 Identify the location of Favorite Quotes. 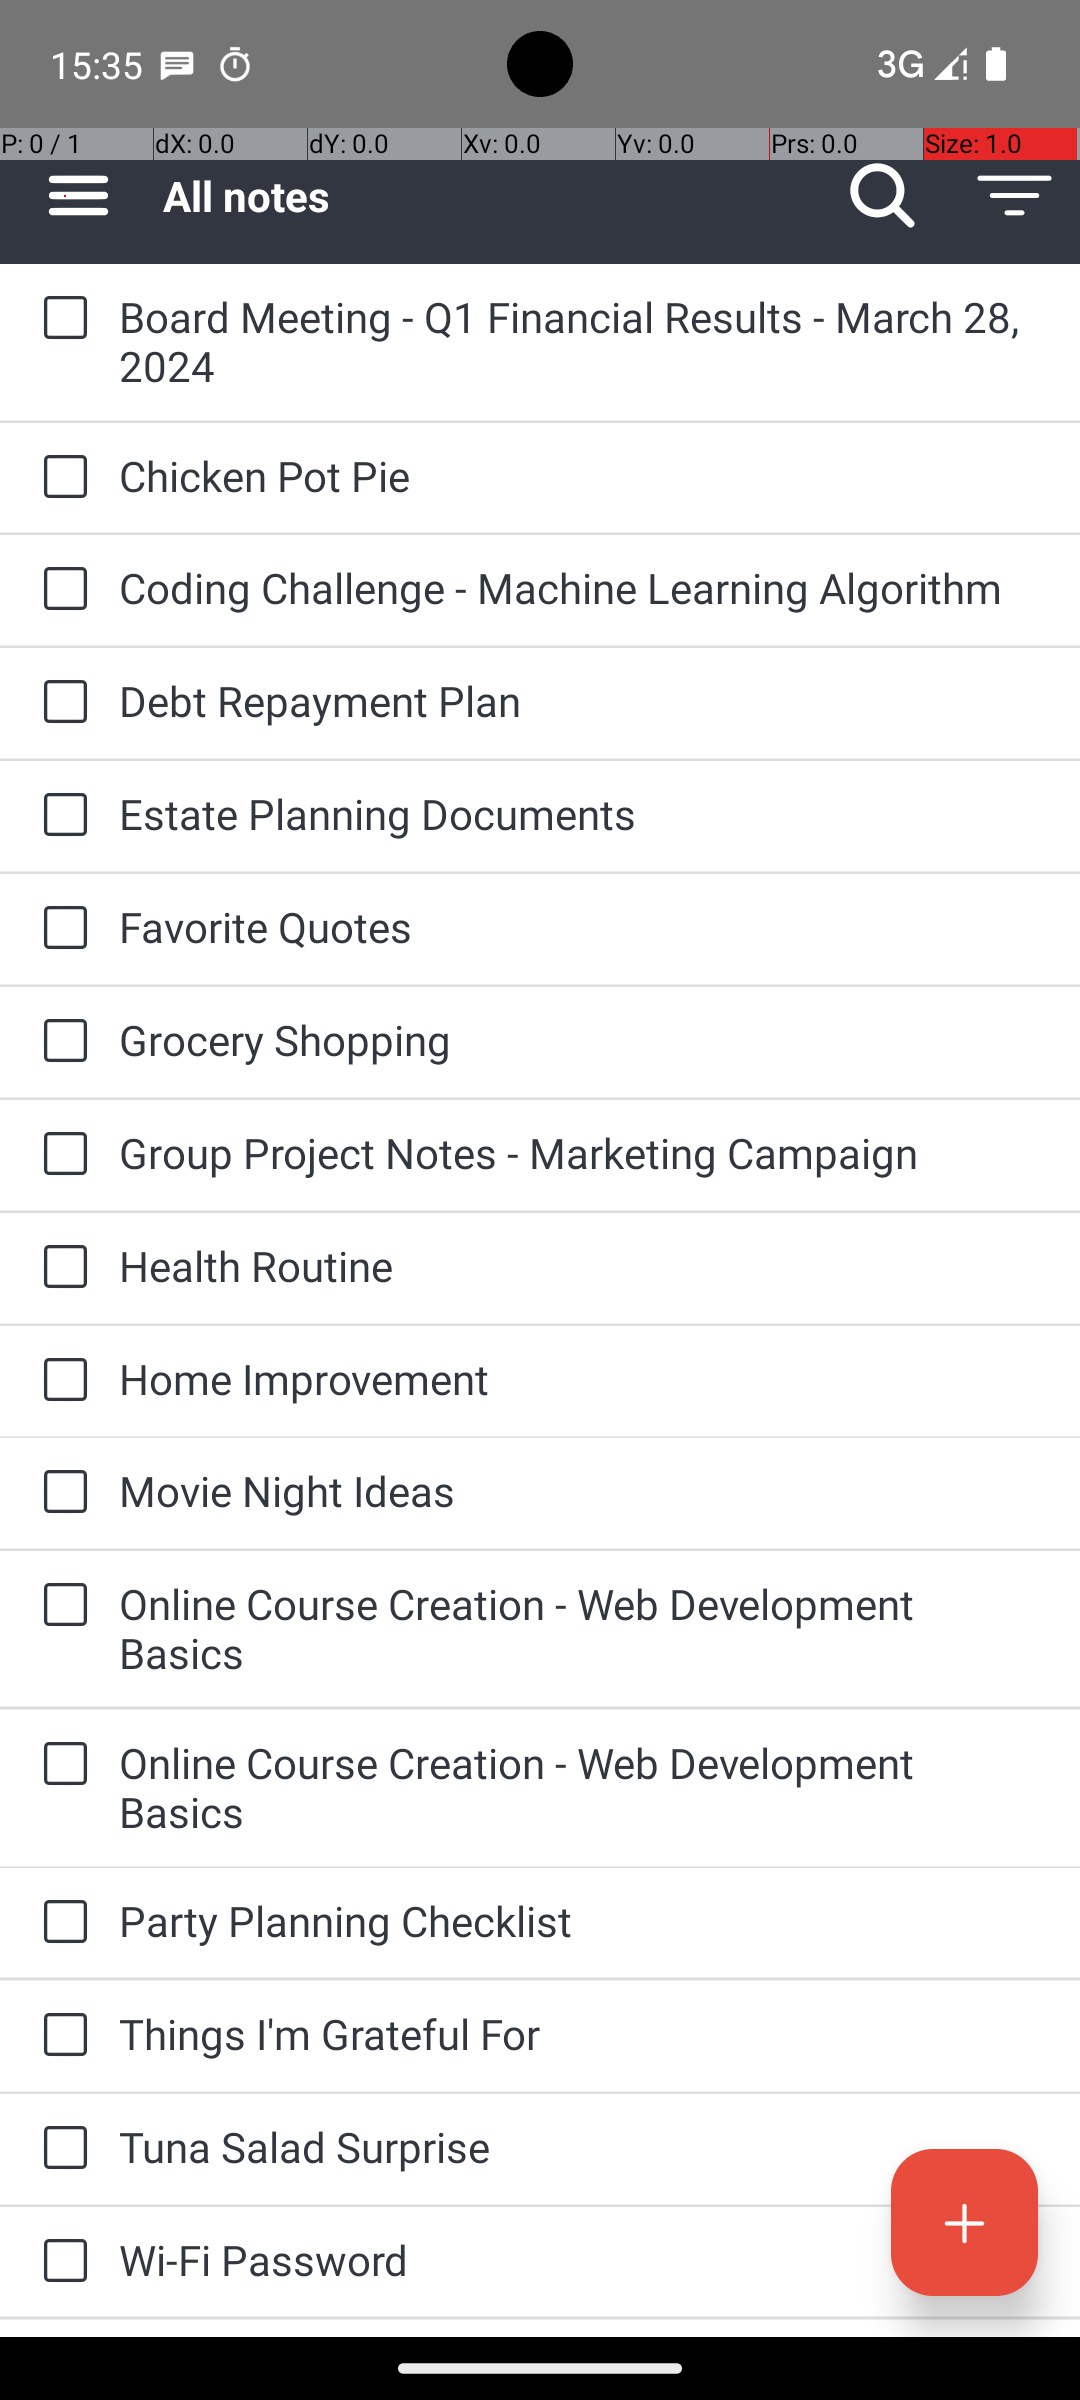
(580, 926).